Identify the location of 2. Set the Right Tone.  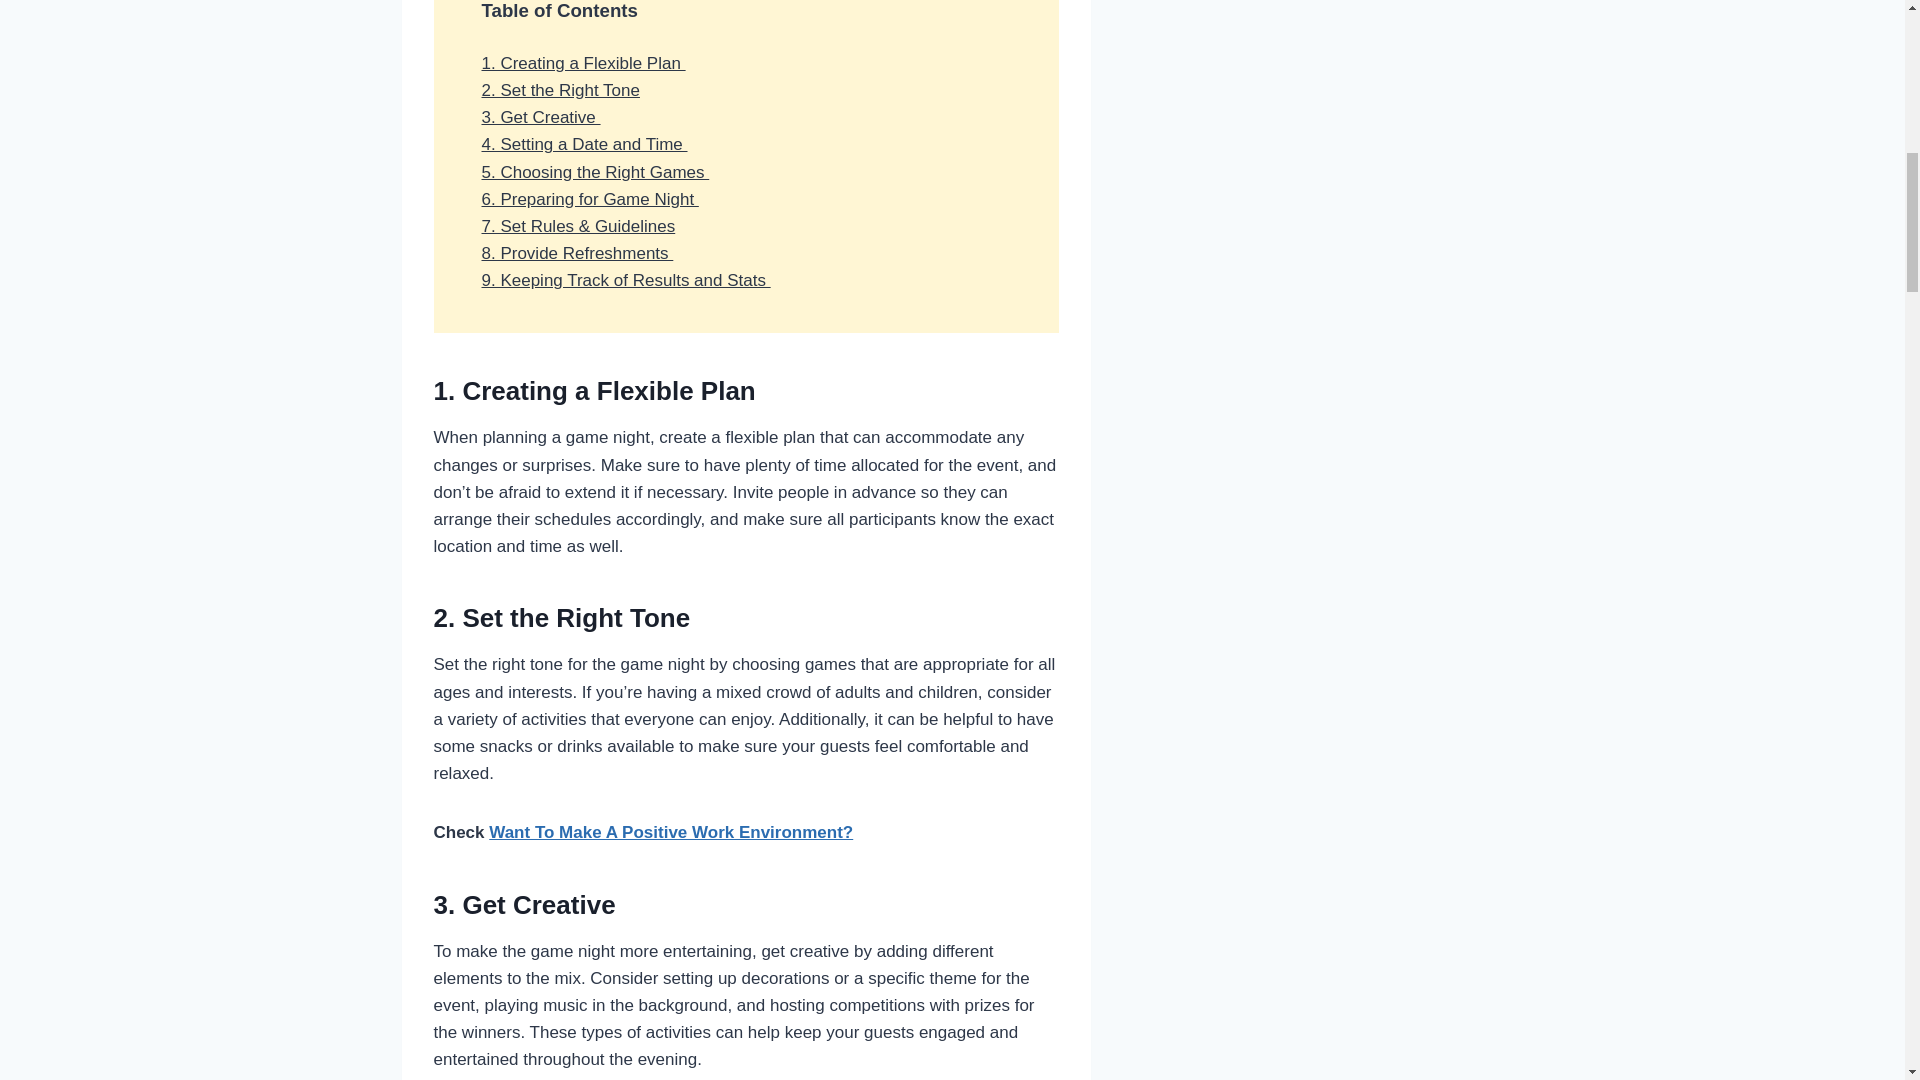
(560, 90).